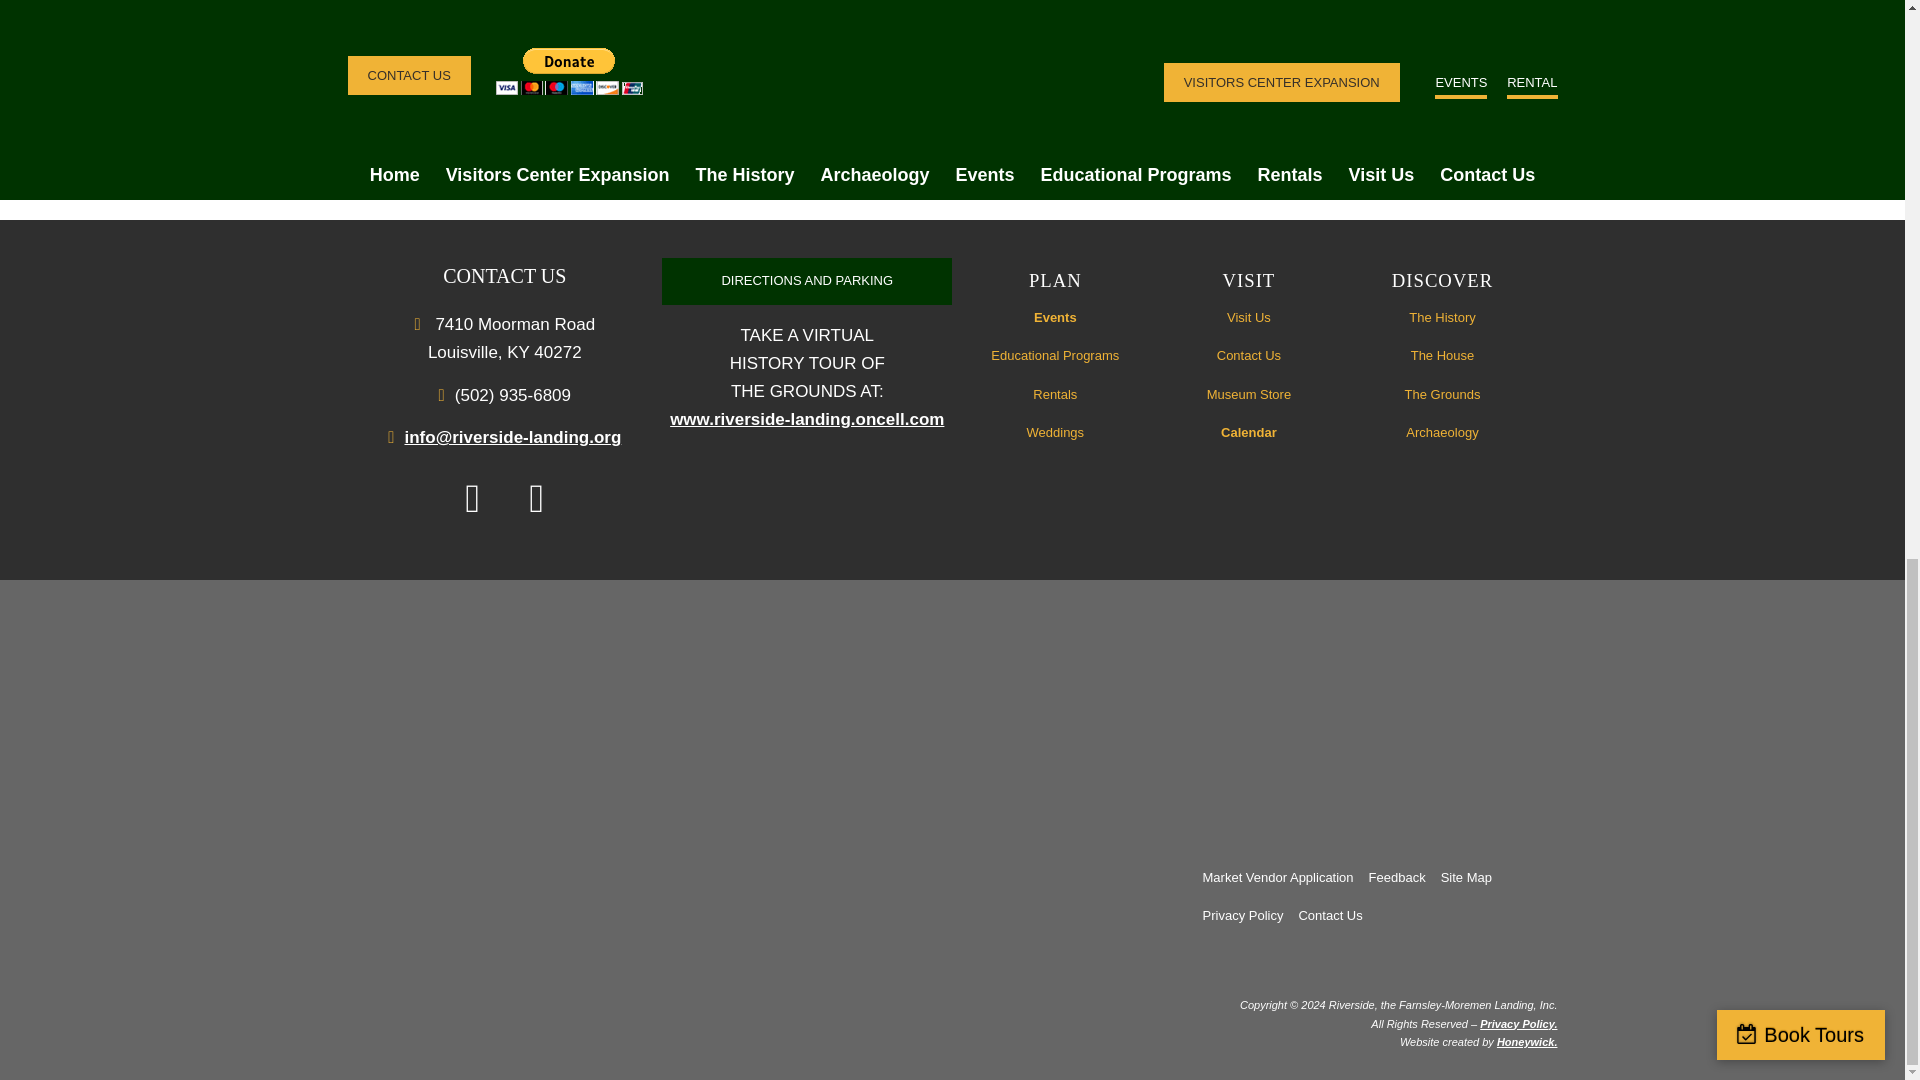  What do you see at coordinates (710, 711) in the screenshot?
I see `Trip Advisor` at bounding box center [710, 711].